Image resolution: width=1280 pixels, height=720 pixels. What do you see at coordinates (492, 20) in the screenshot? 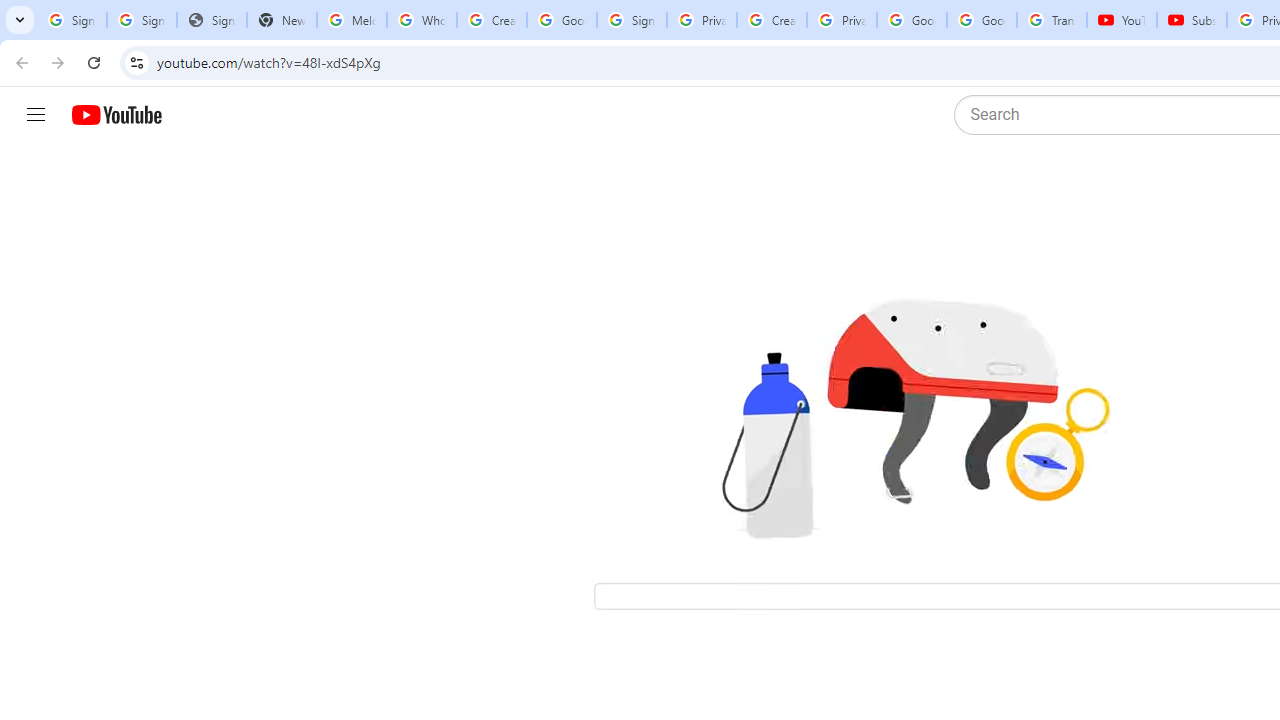
I see `Create your Google Account` at bounding box center [492, 20].